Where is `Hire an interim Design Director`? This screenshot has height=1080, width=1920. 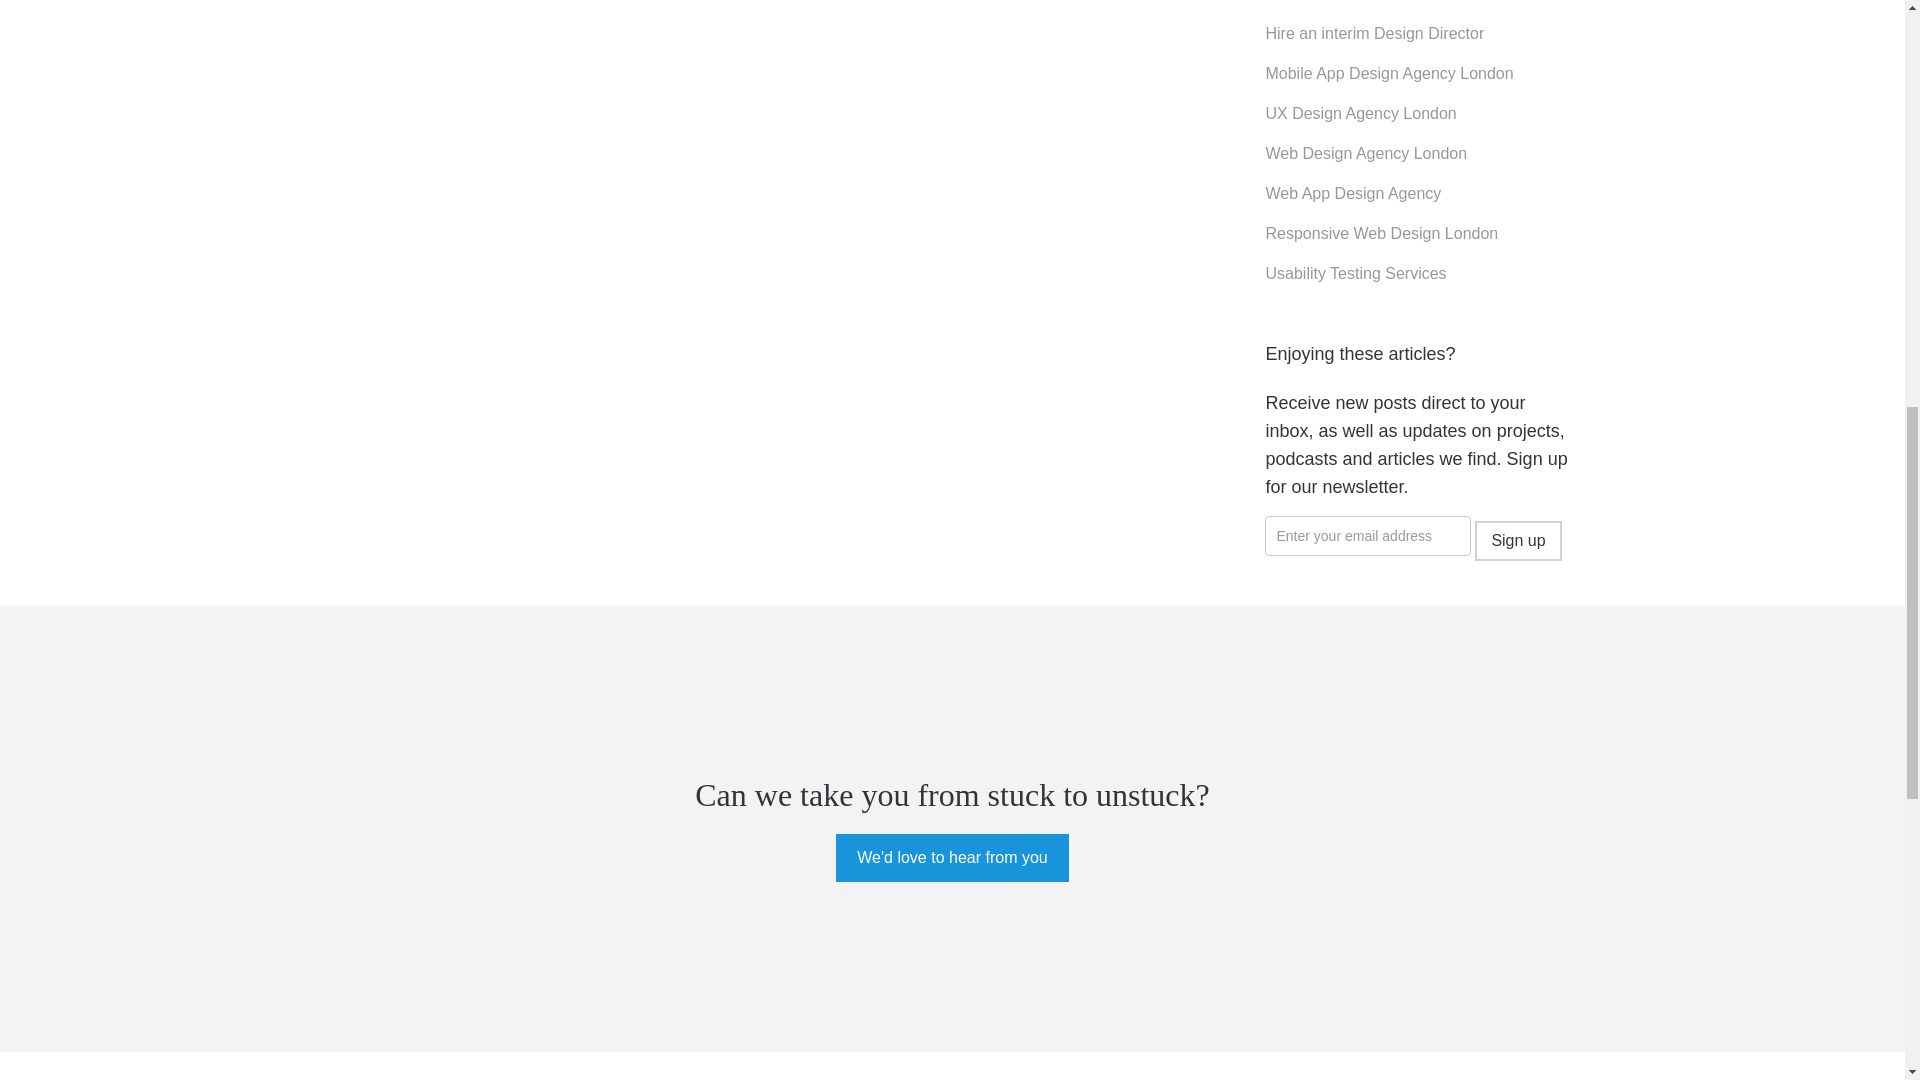
Hire an interim Design Director is located at coordinates (1374, 34).